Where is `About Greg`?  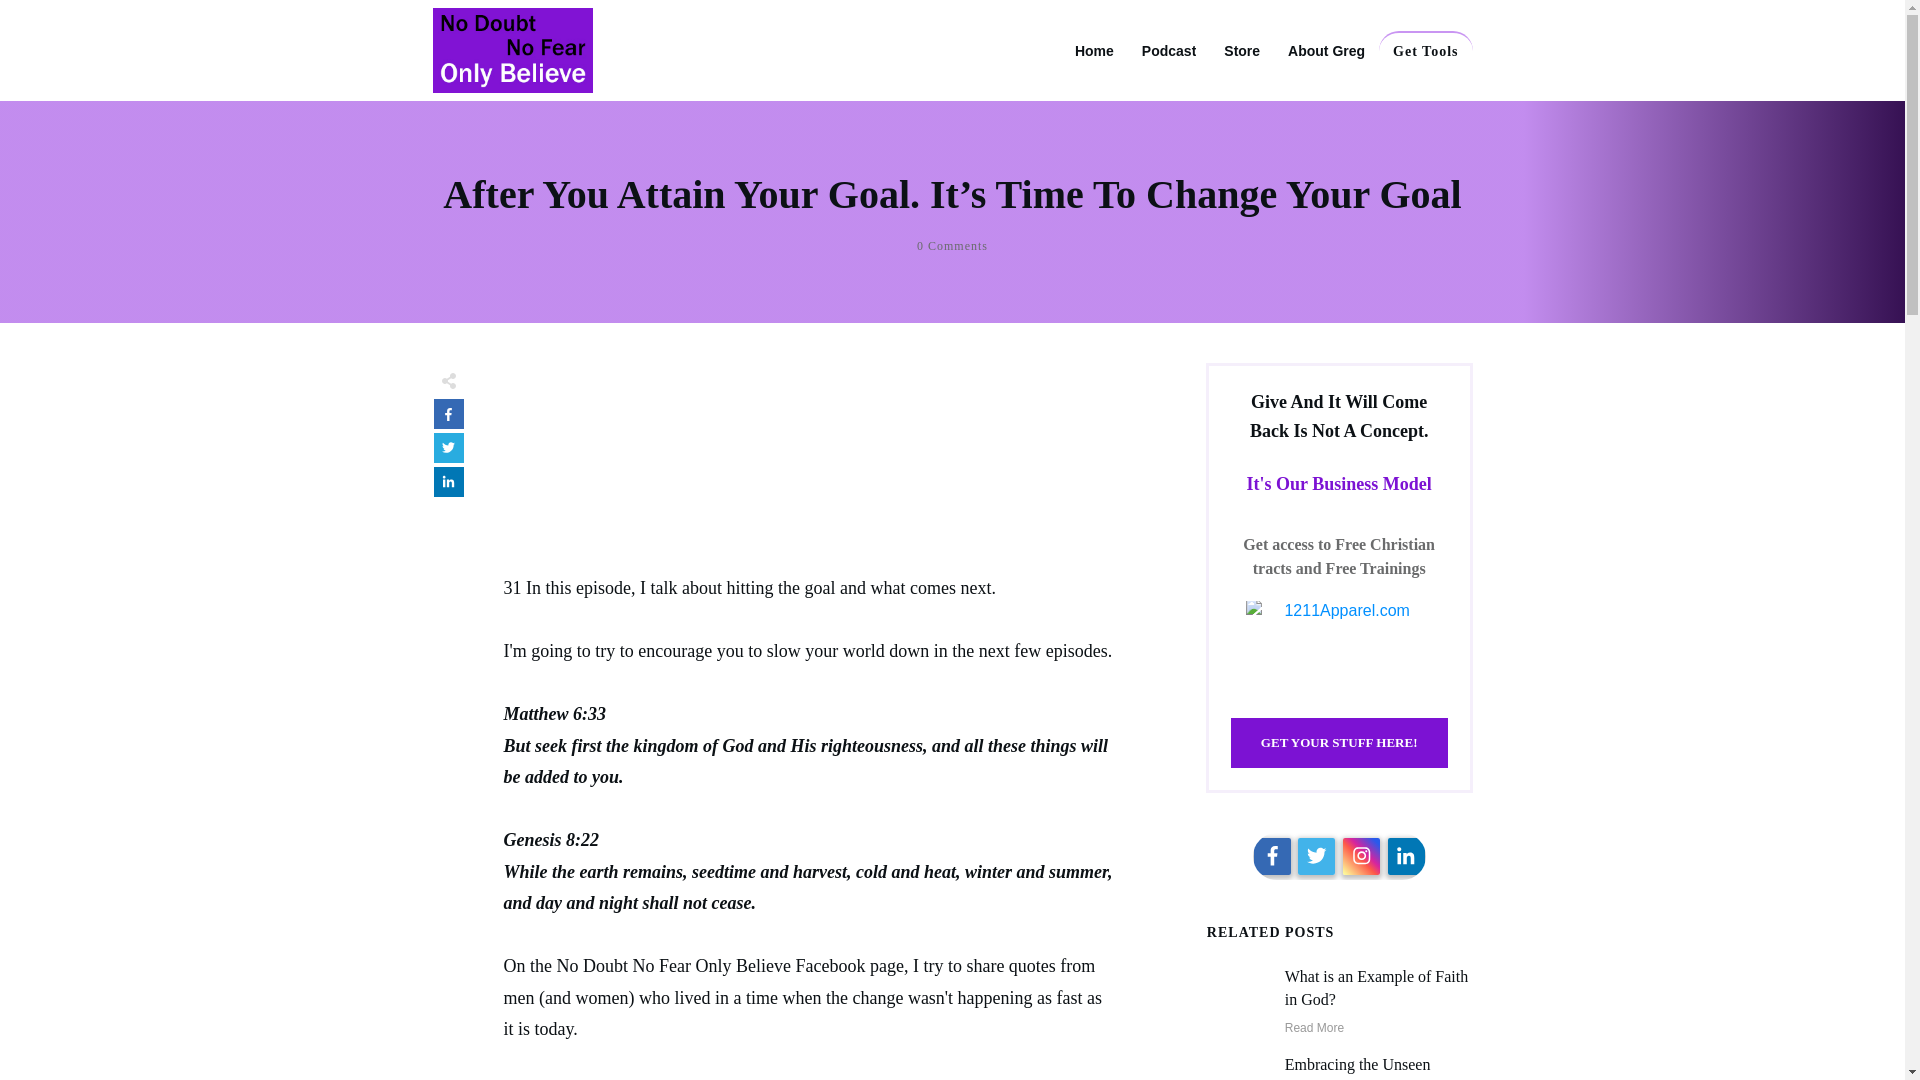
About Greg is located at coordinates (1326, 50).